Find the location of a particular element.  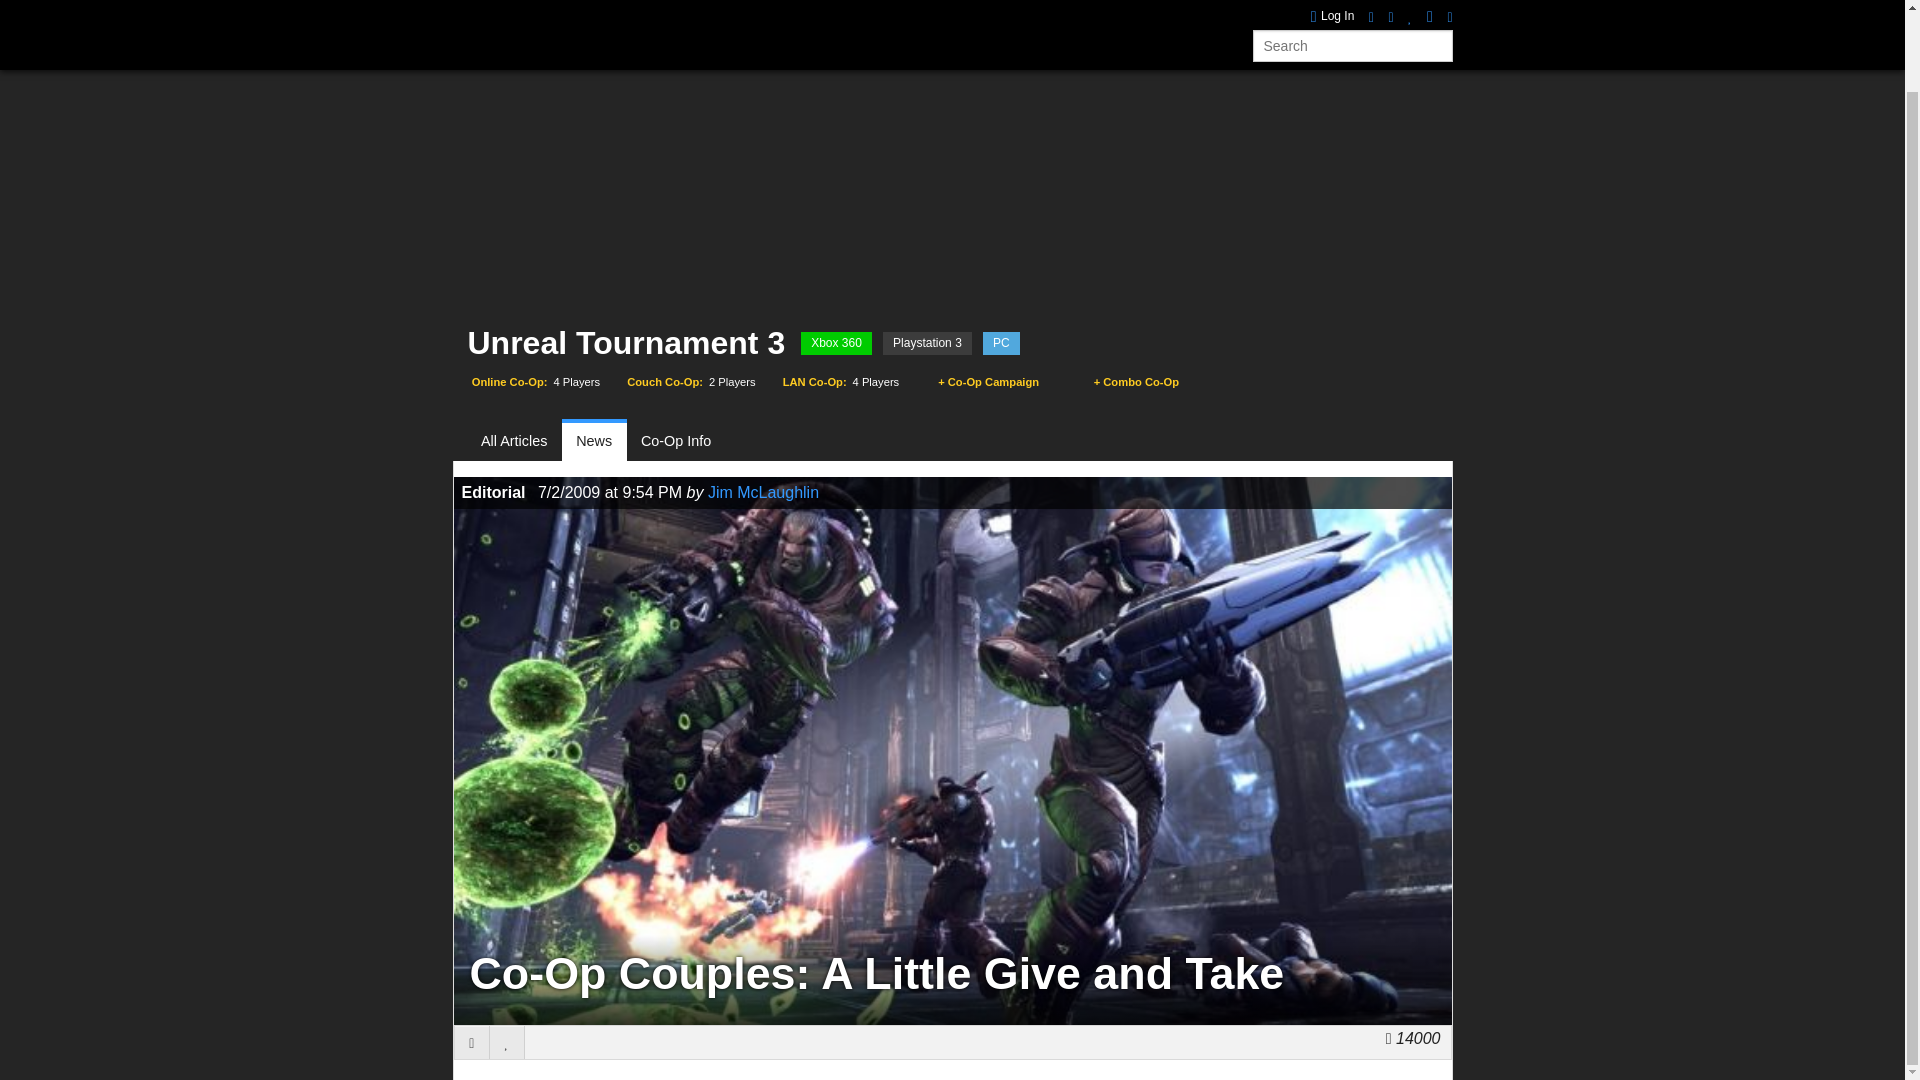

Jim McLaughlin is located at coordinates (764, 492).